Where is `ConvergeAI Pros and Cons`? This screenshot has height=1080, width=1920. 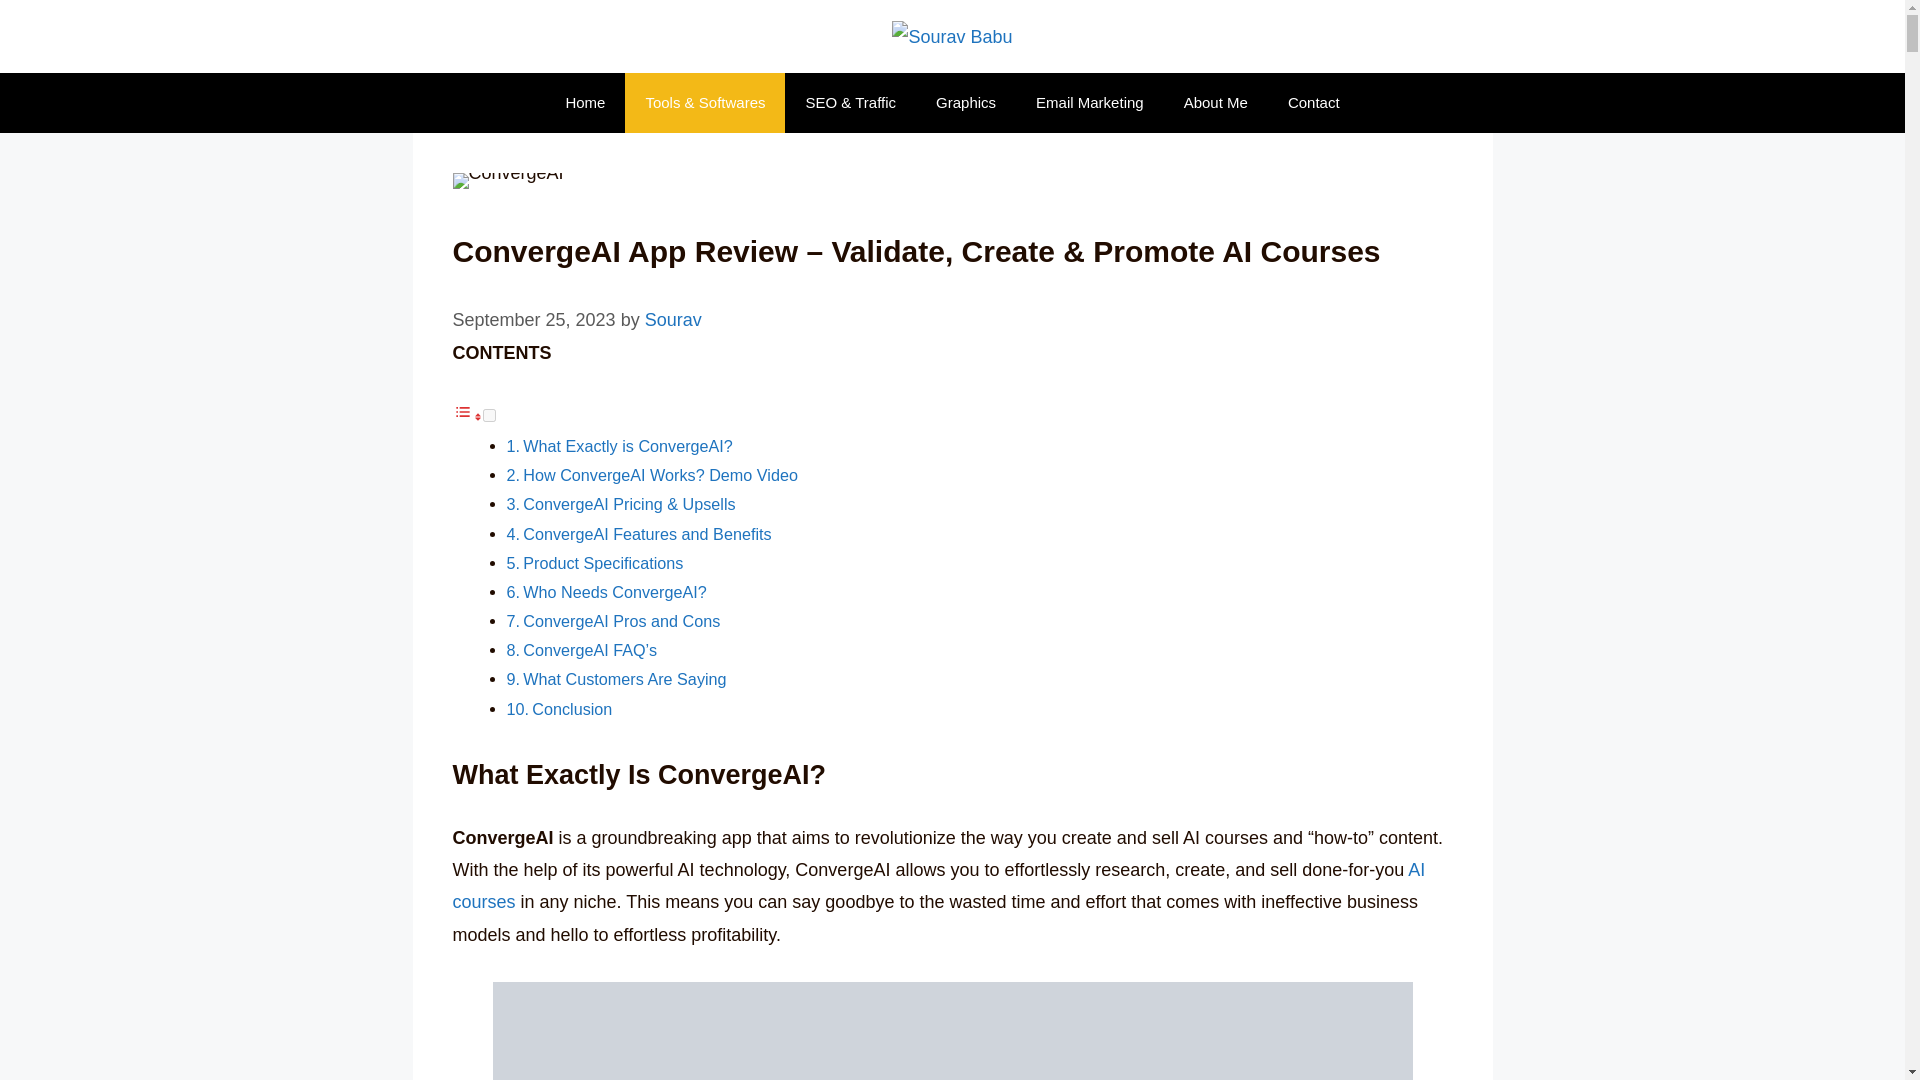
ConvergeAI Pros and Cons is located at coordinates (621, 620).